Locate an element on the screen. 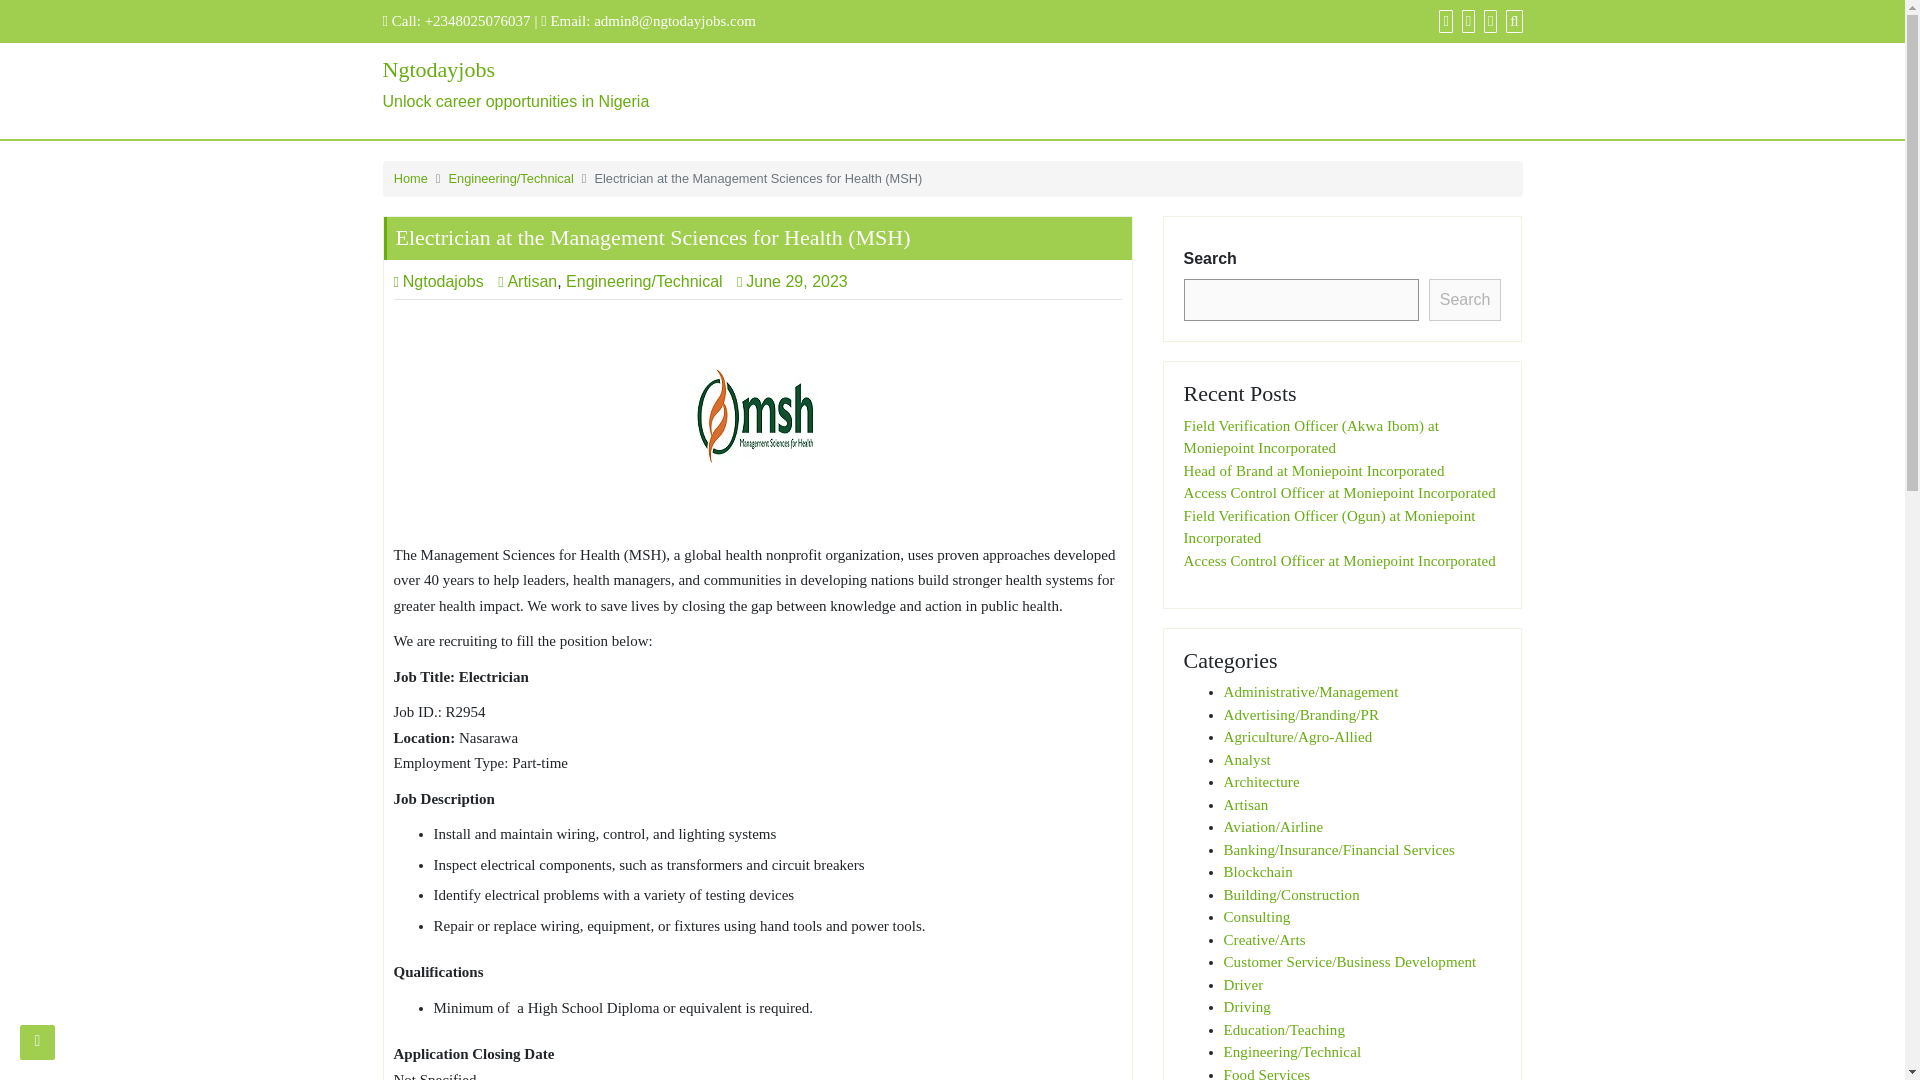 This screenshot has height=1080, width=1920. Blockchain is located at coordinates (1340, 560).